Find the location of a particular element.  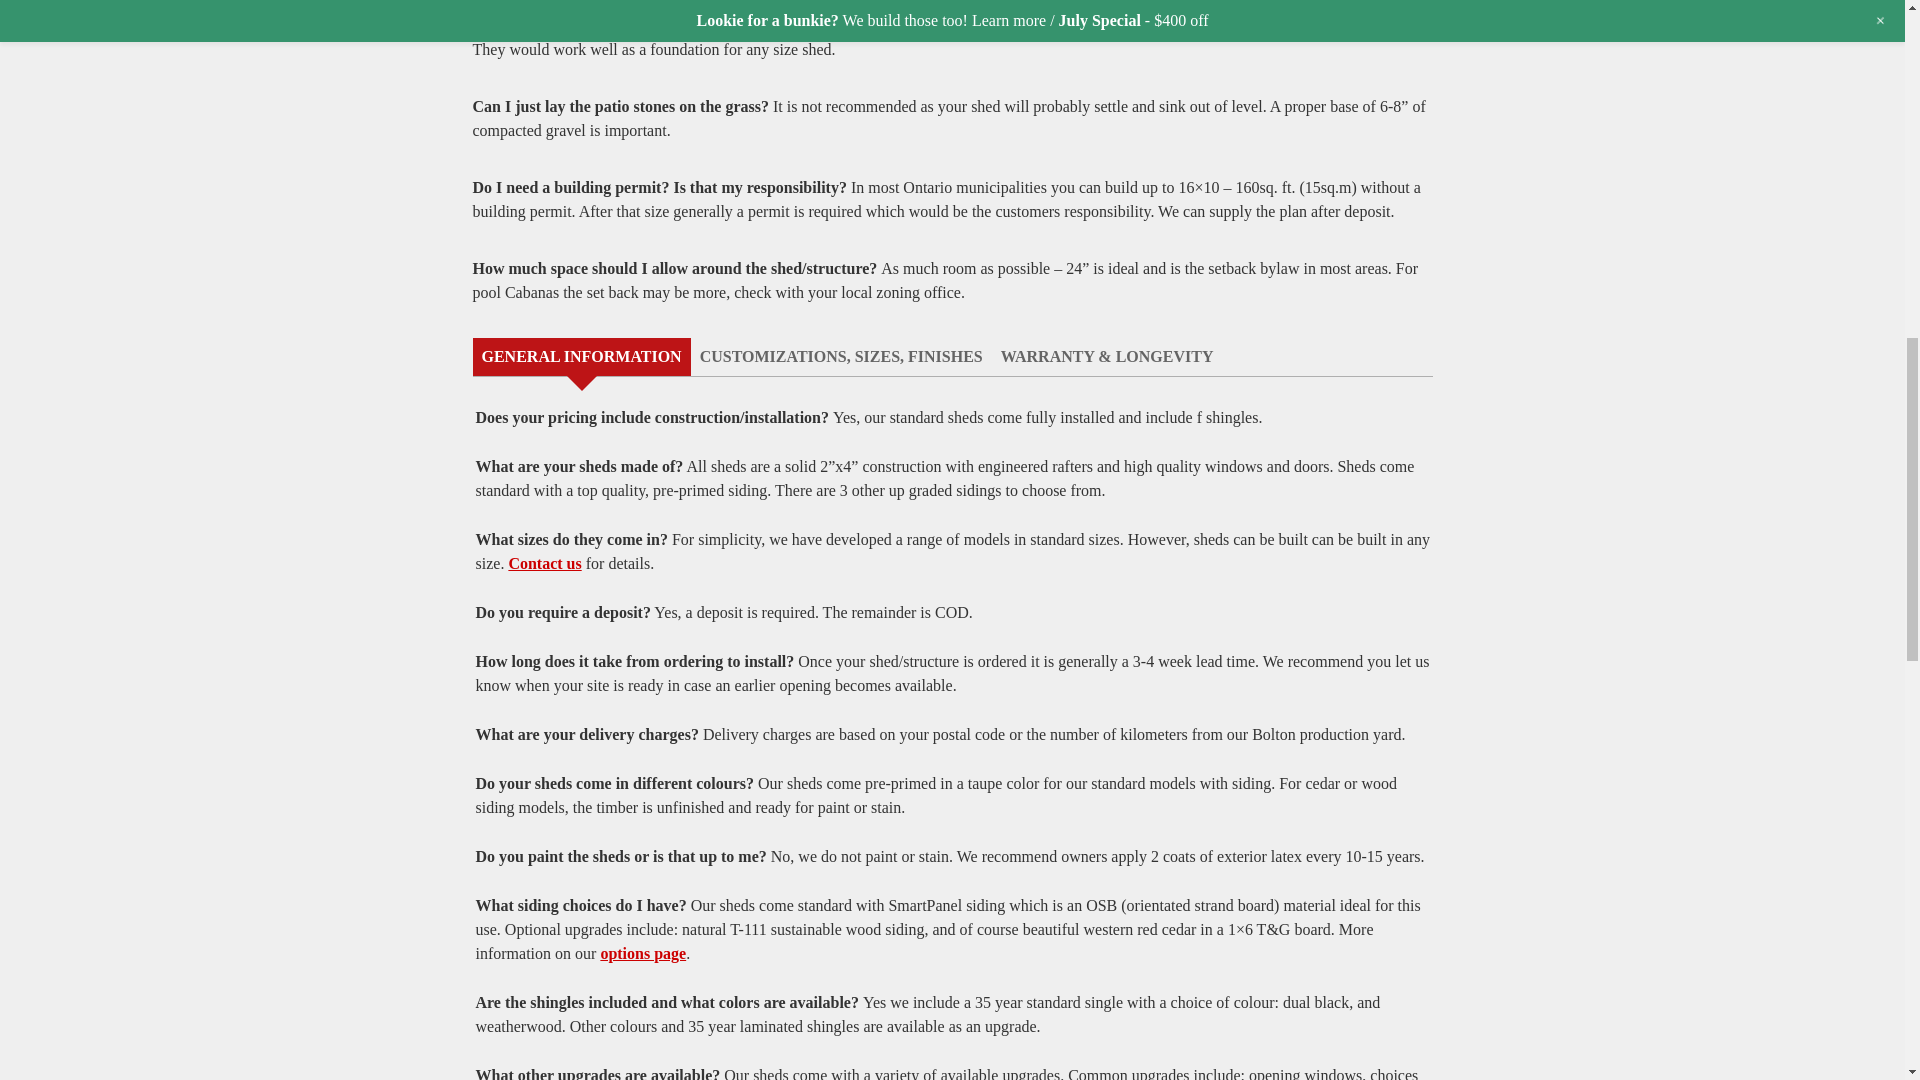

Contact us is located at coordinates (544, 564).